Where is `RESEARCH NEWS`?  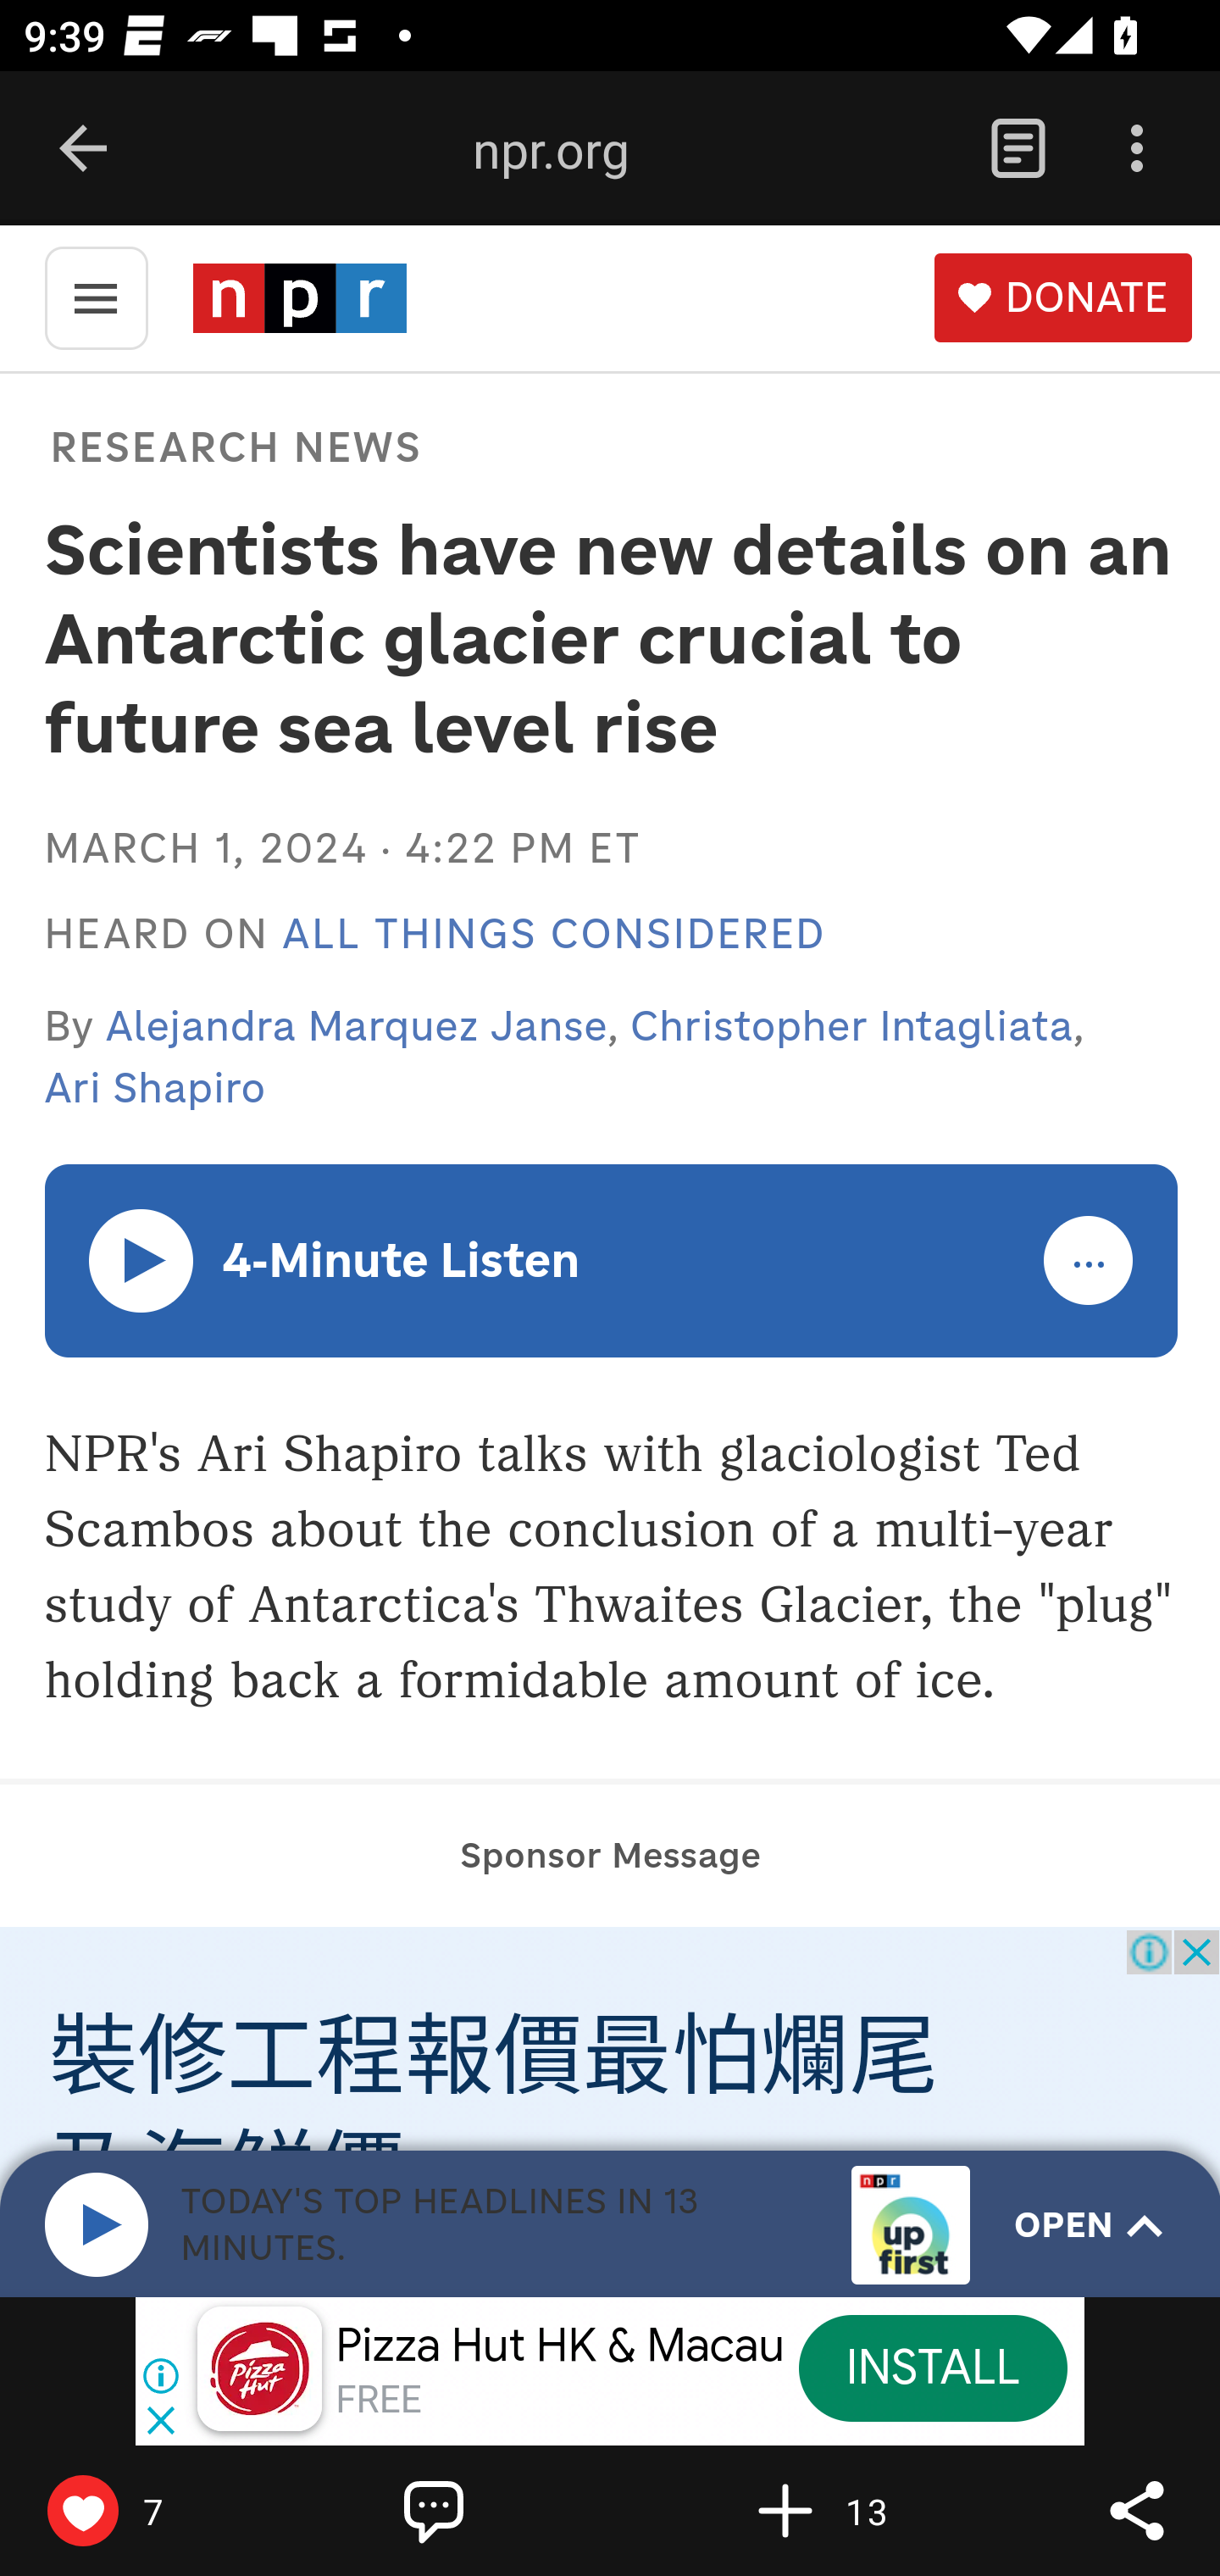
RESEARCH NEWS is located at coordinates (236, 446).